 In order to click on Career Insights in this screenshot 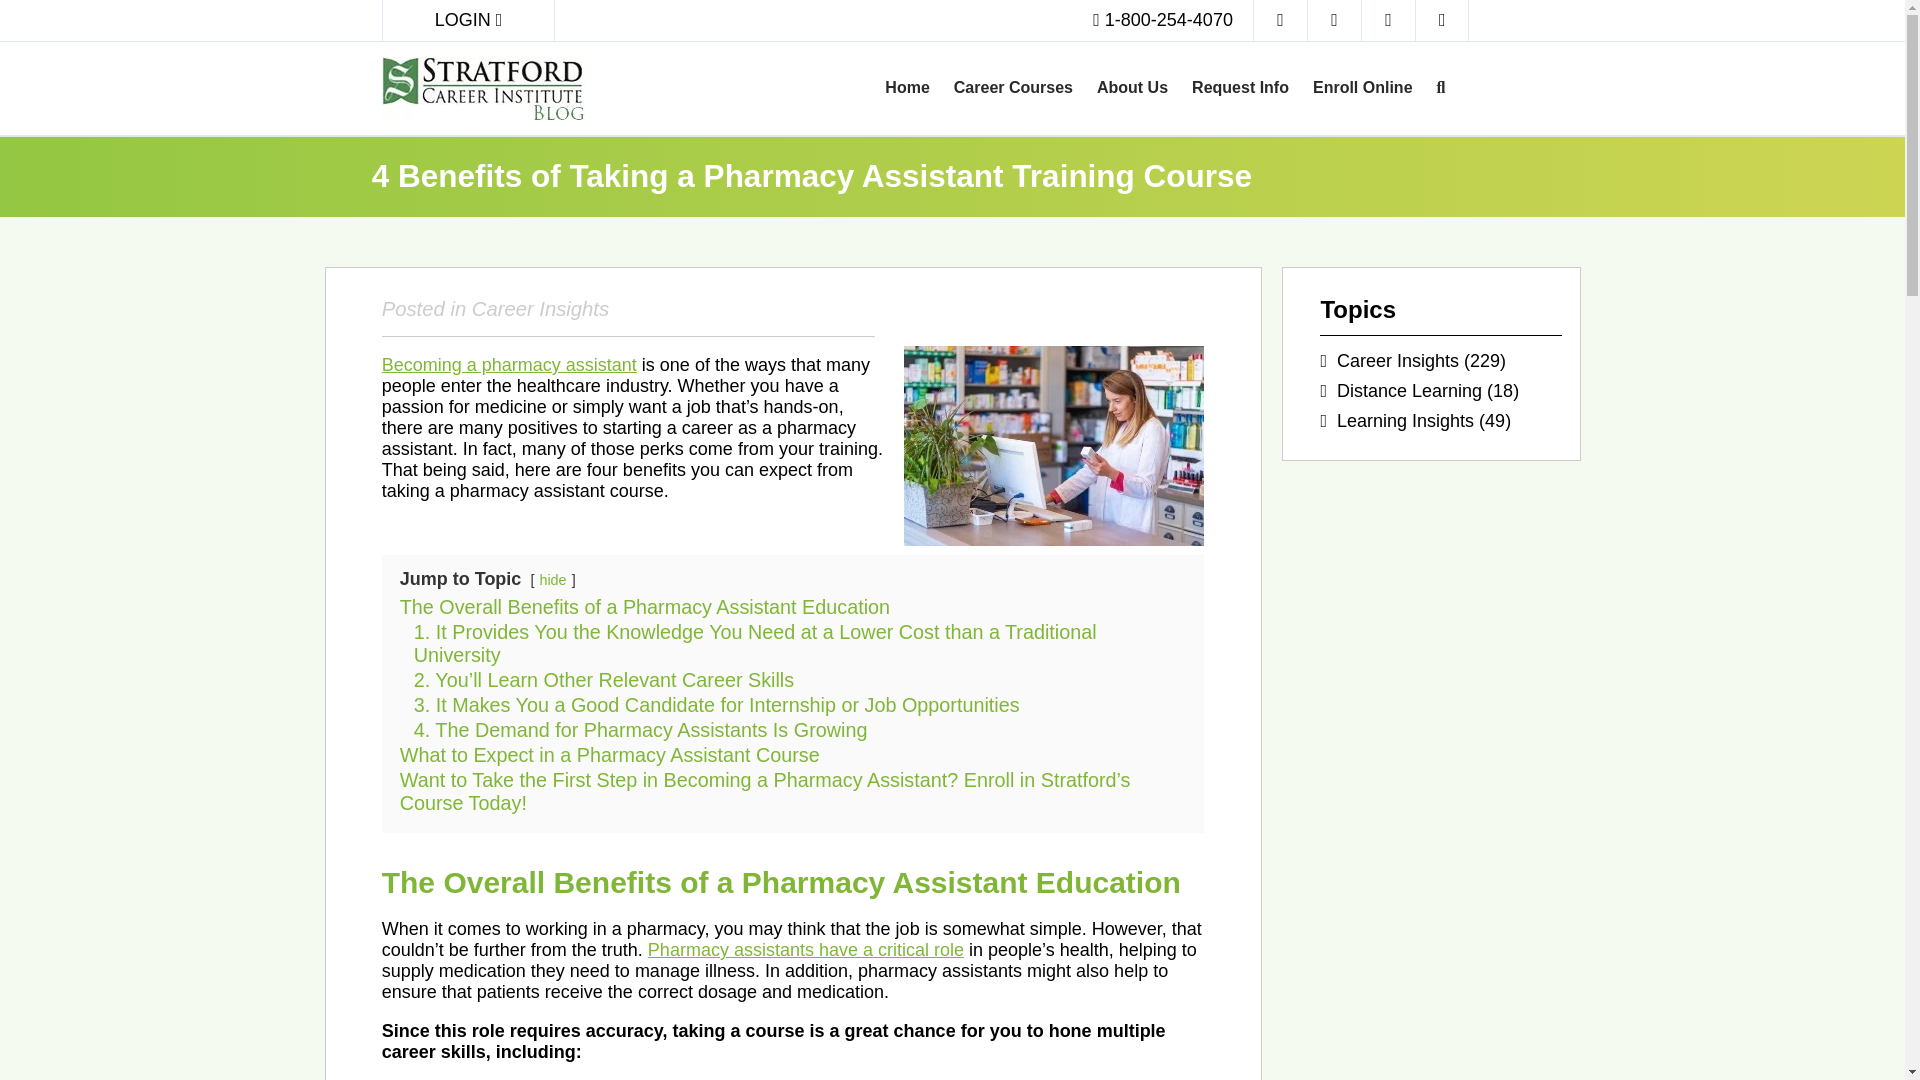, I will do `click(1398, 361)`.